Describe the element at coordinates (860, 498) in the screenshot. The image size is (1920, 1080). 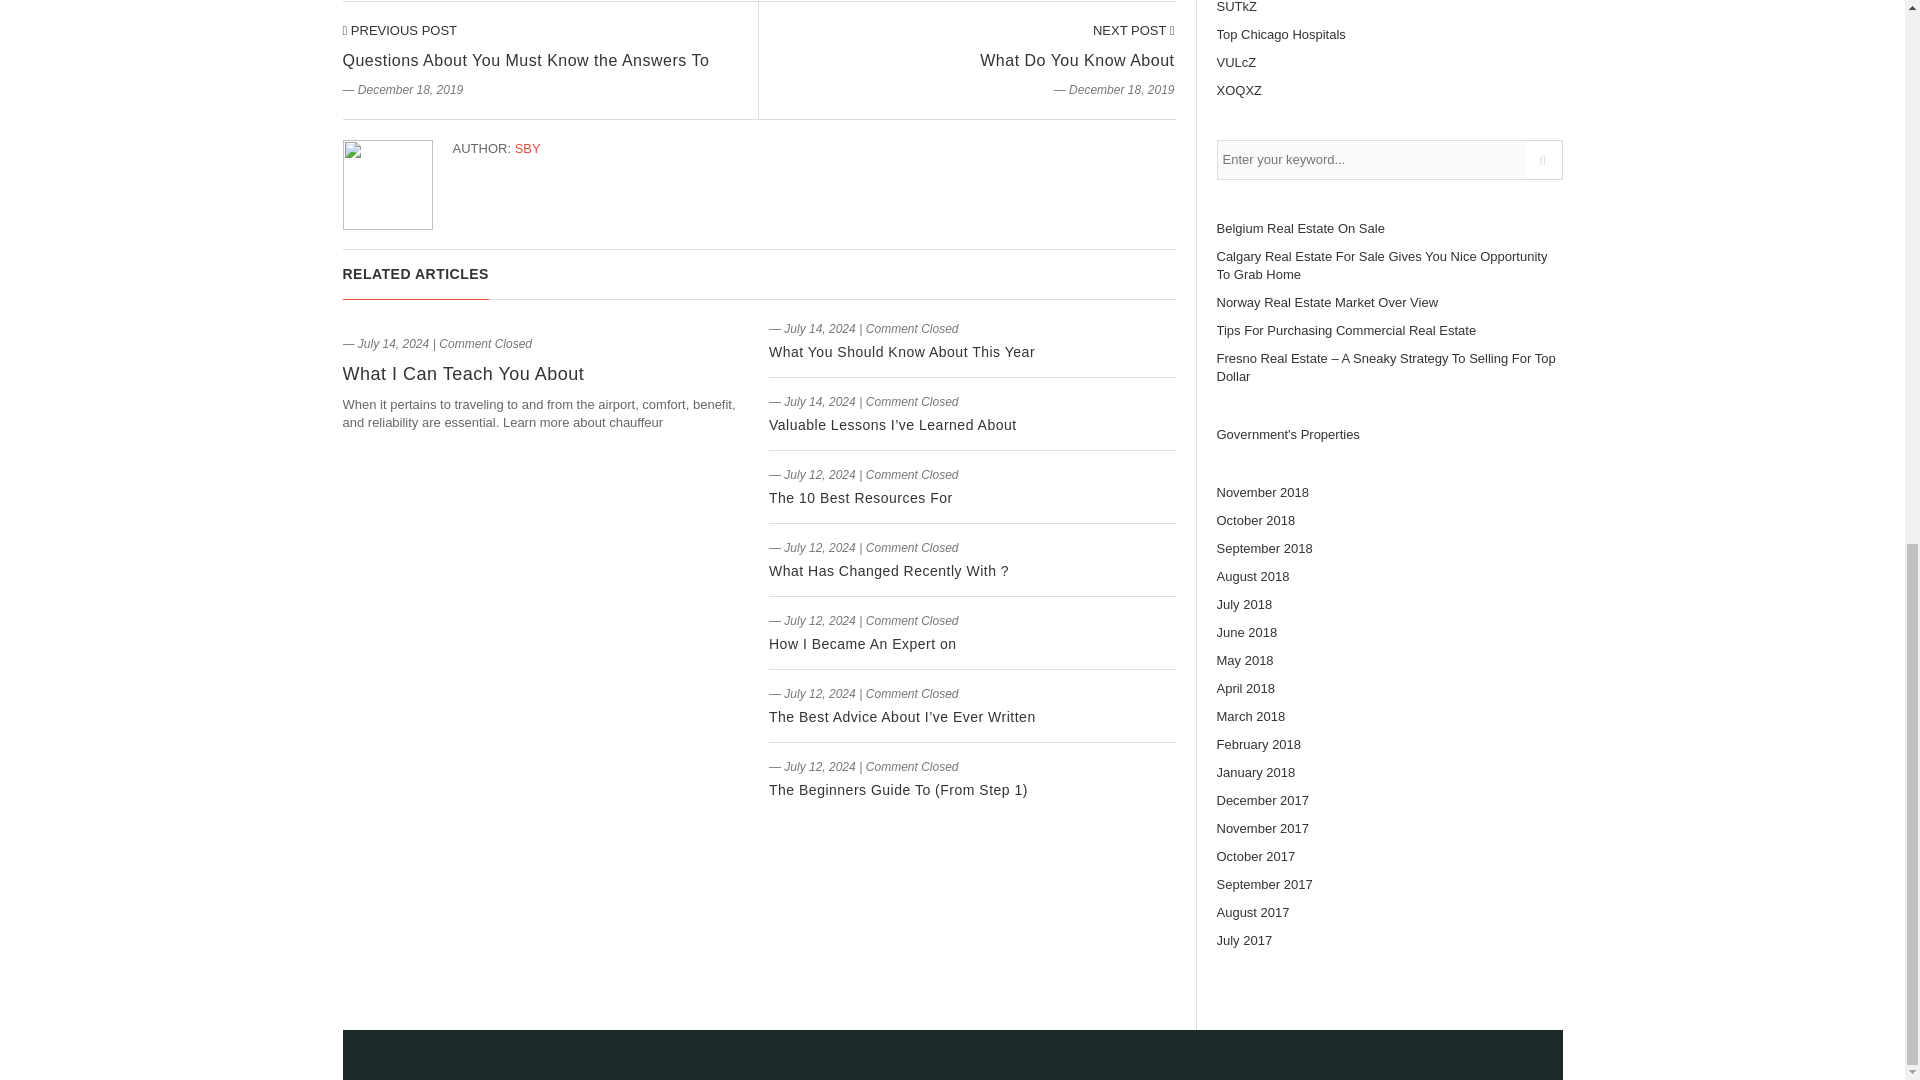
I see `The 10 Best Resources For` at that location.